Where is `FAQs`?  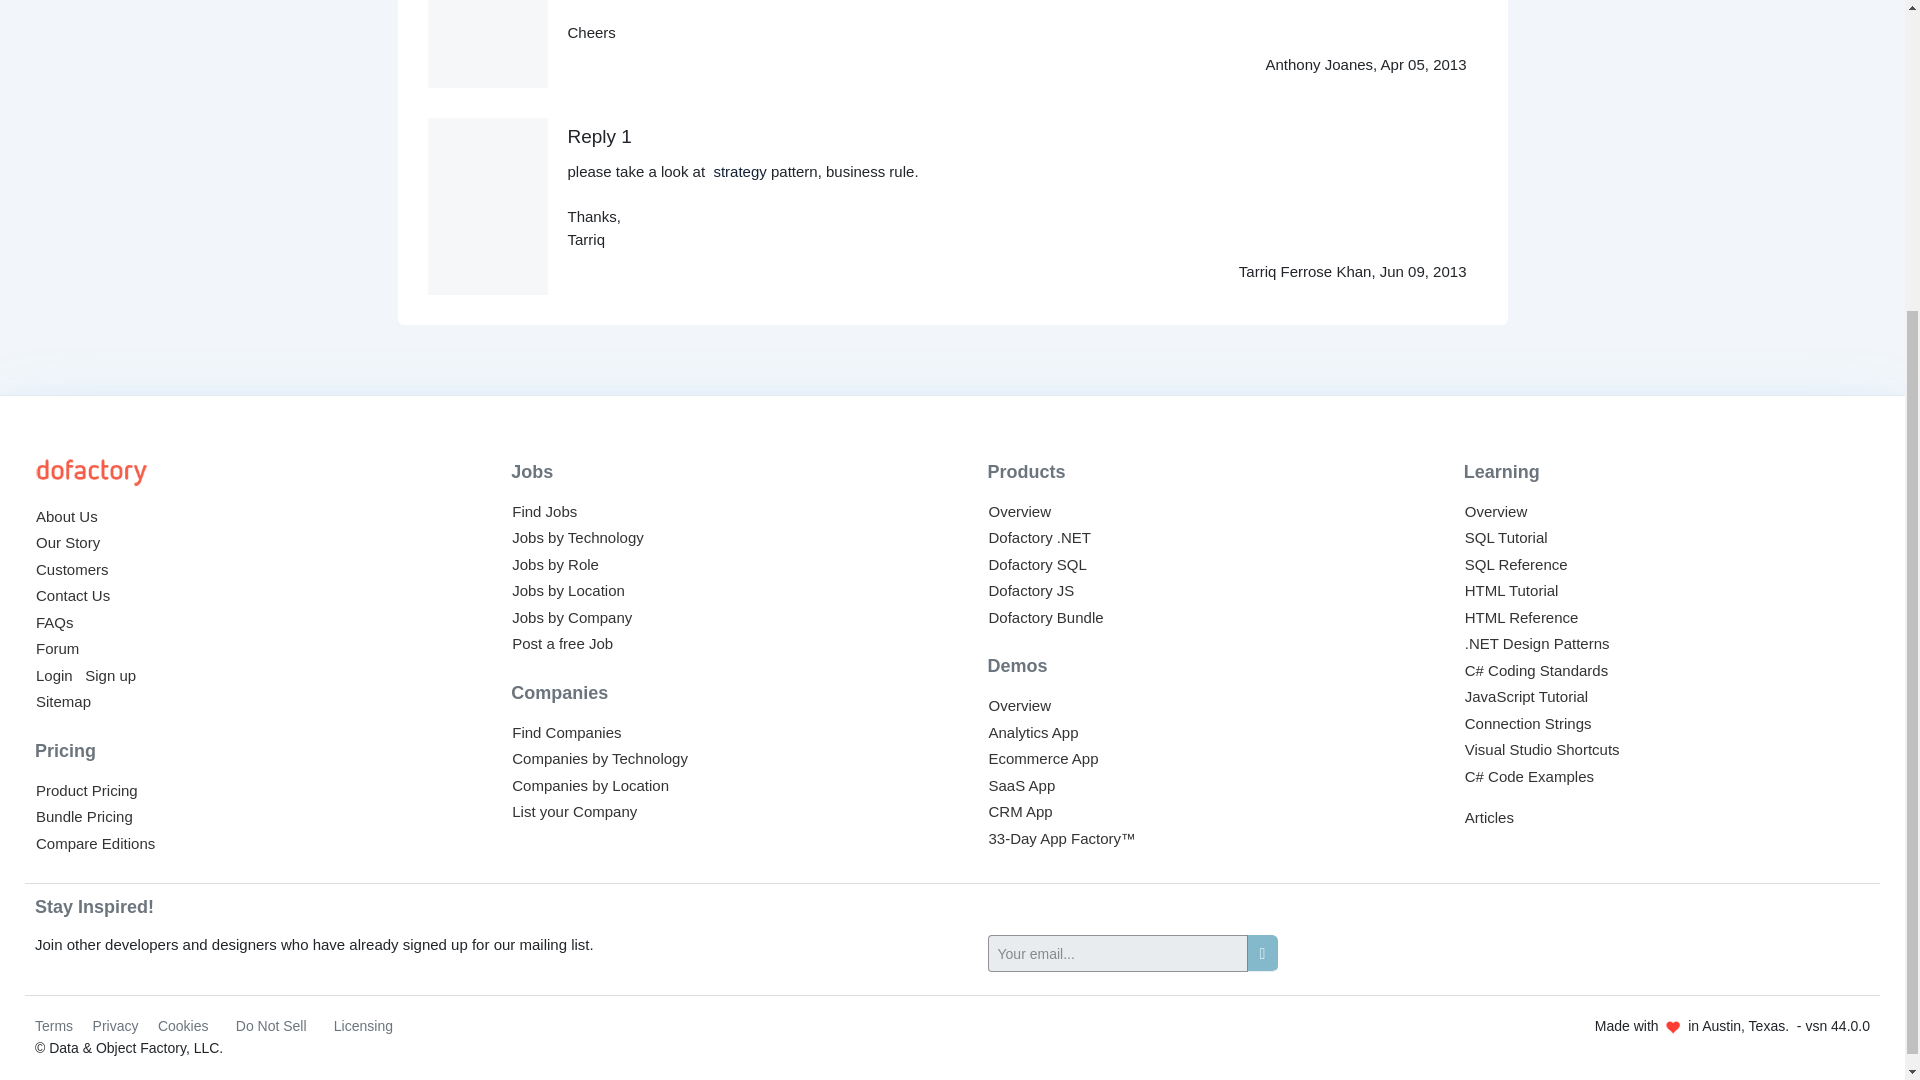
FAQs is located at coordinates (55, 622).